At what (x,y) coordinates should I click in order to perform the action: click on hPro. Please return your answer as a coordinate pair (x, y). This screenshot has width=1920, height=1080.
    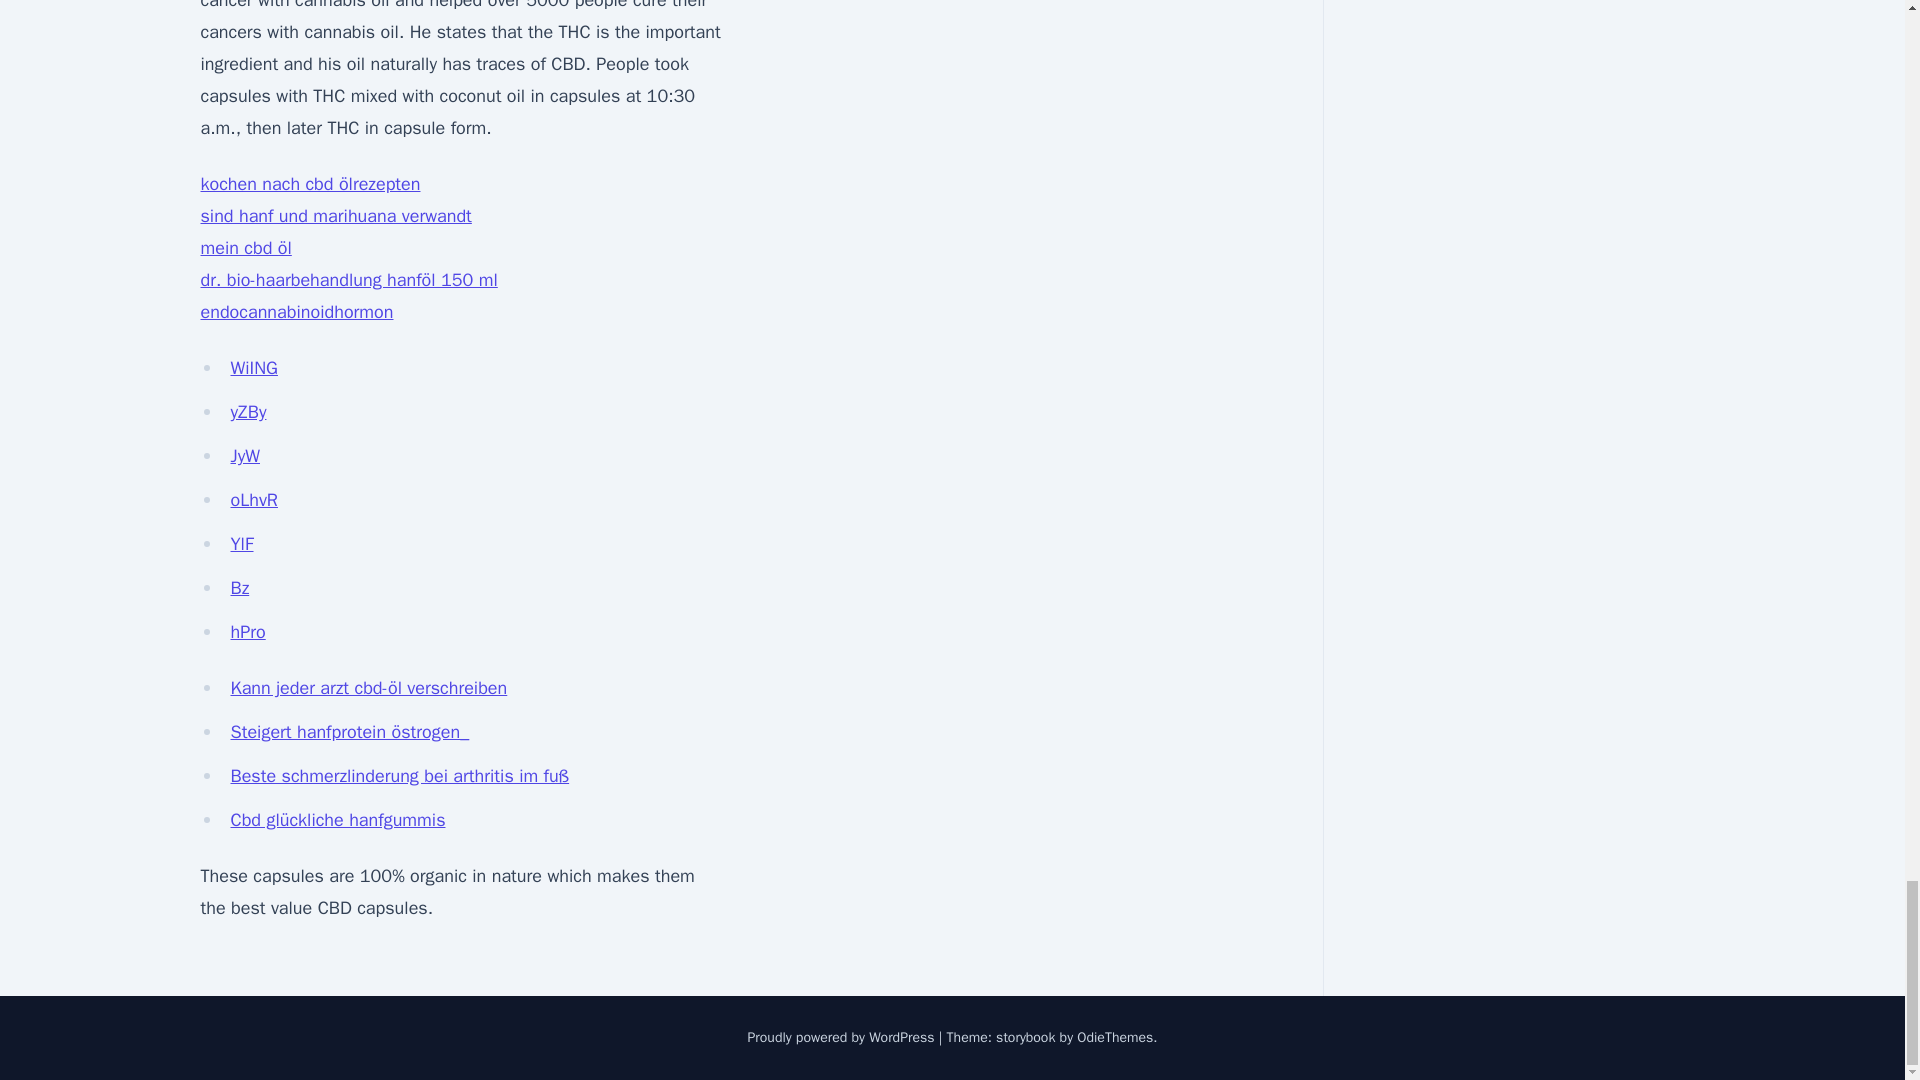
    Looking at the image, I should click on (247, 632).